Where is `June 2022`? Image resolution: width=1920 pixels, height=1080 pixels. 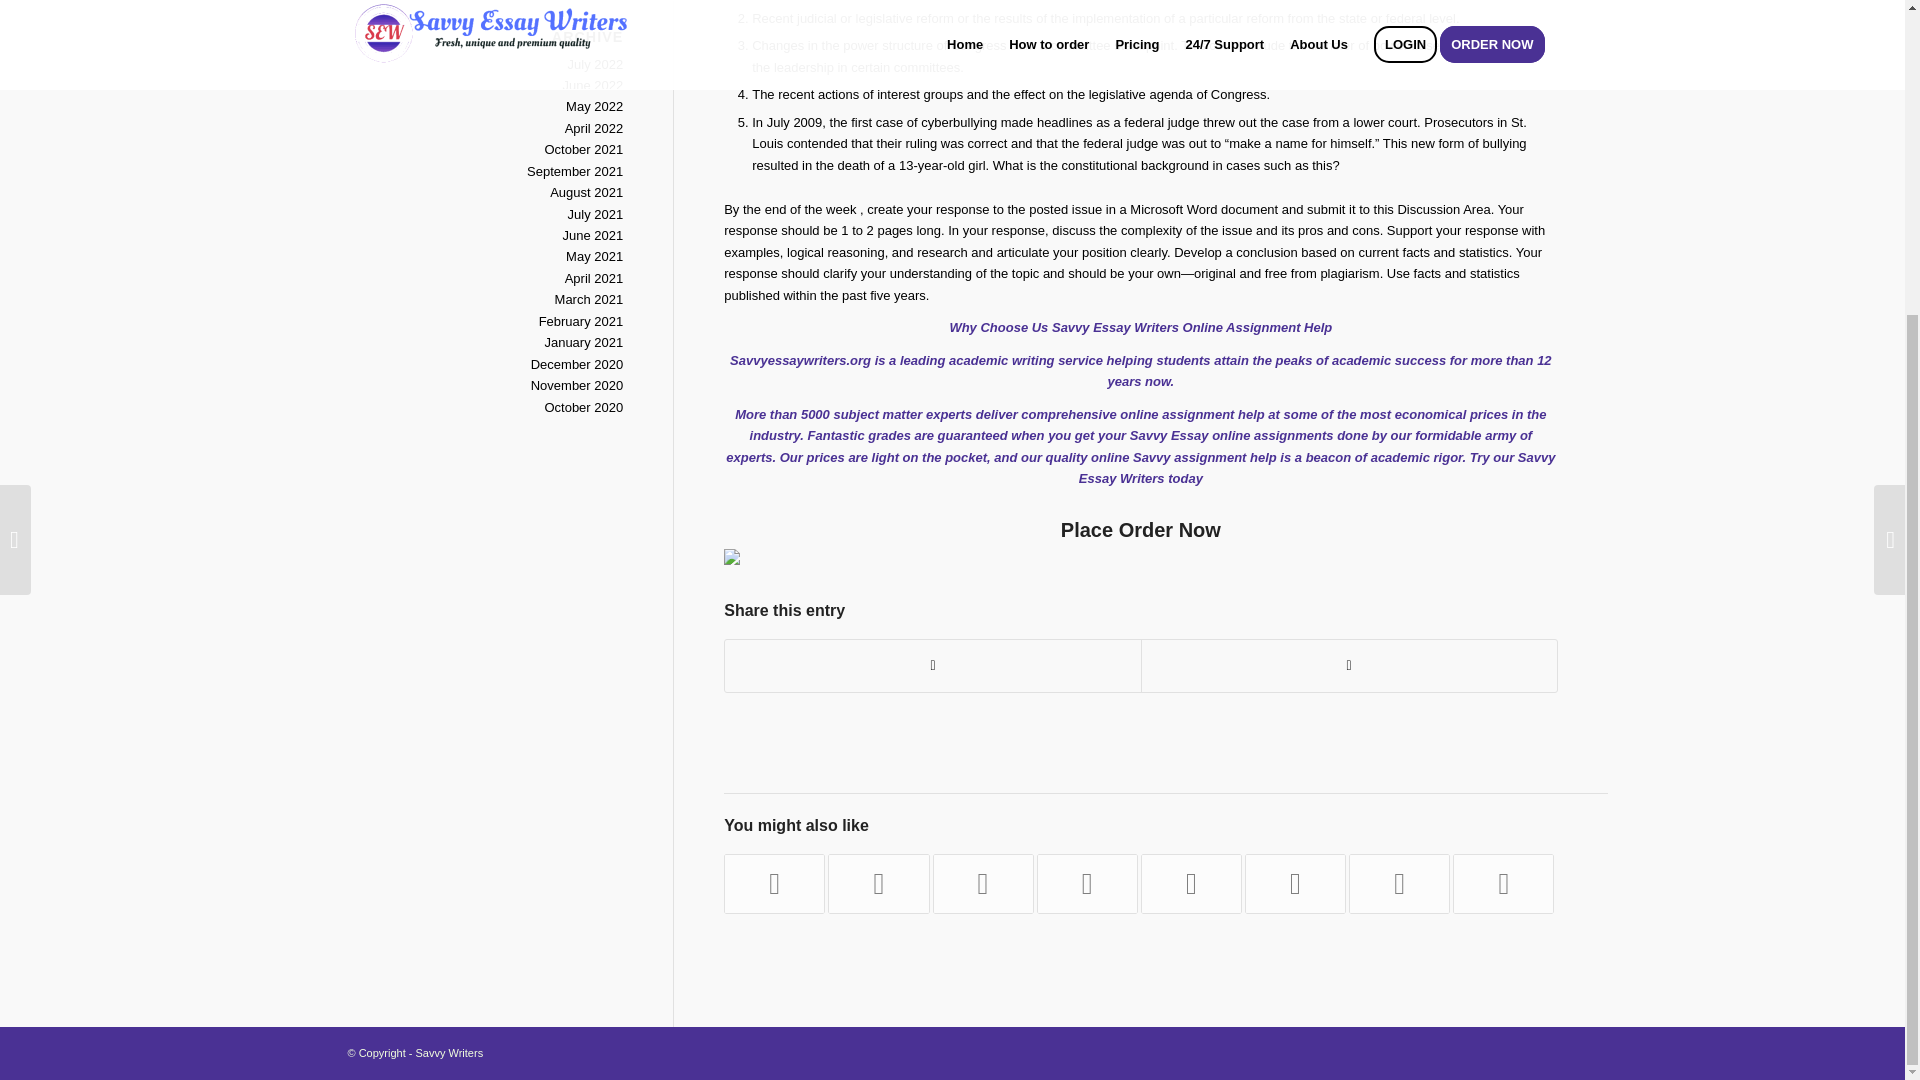
June 2022 is located at coordinates (592, 84).